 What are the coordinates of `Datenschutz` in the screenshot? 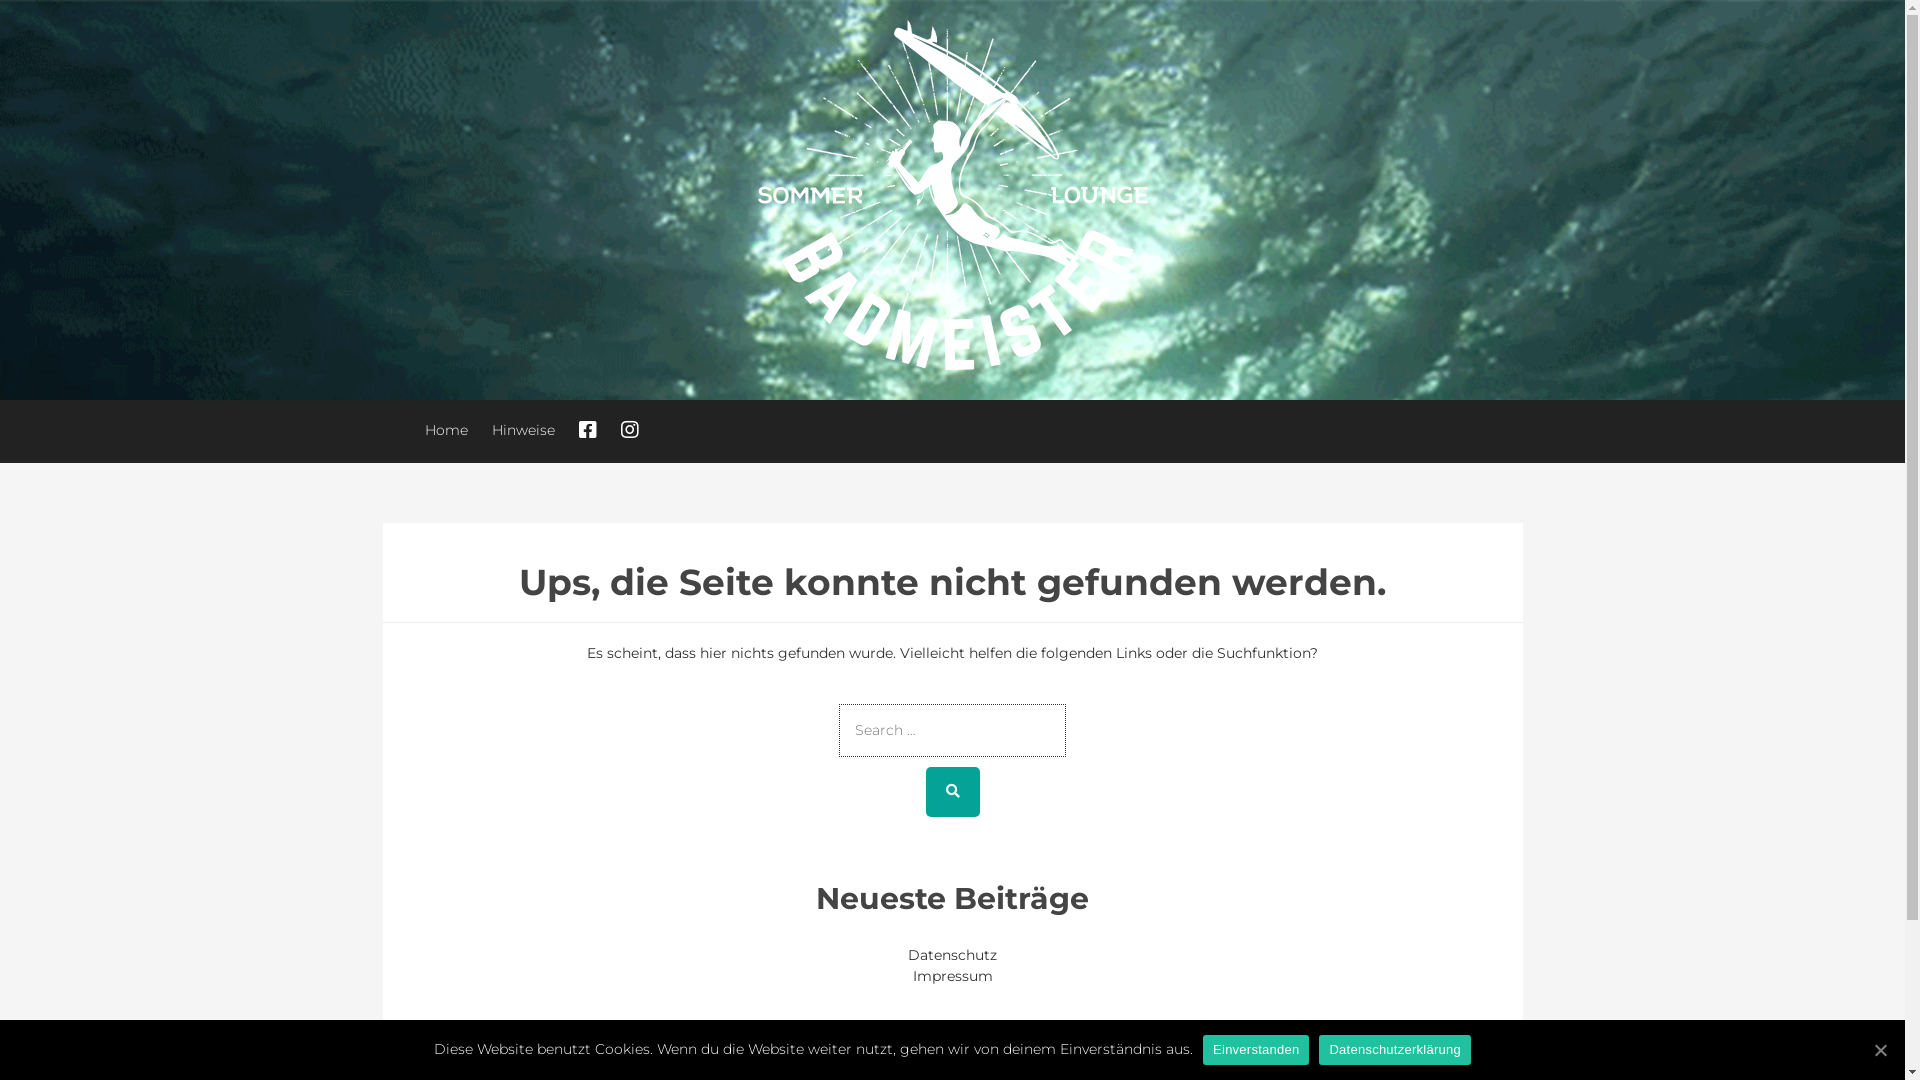 It's located at (952, 955).